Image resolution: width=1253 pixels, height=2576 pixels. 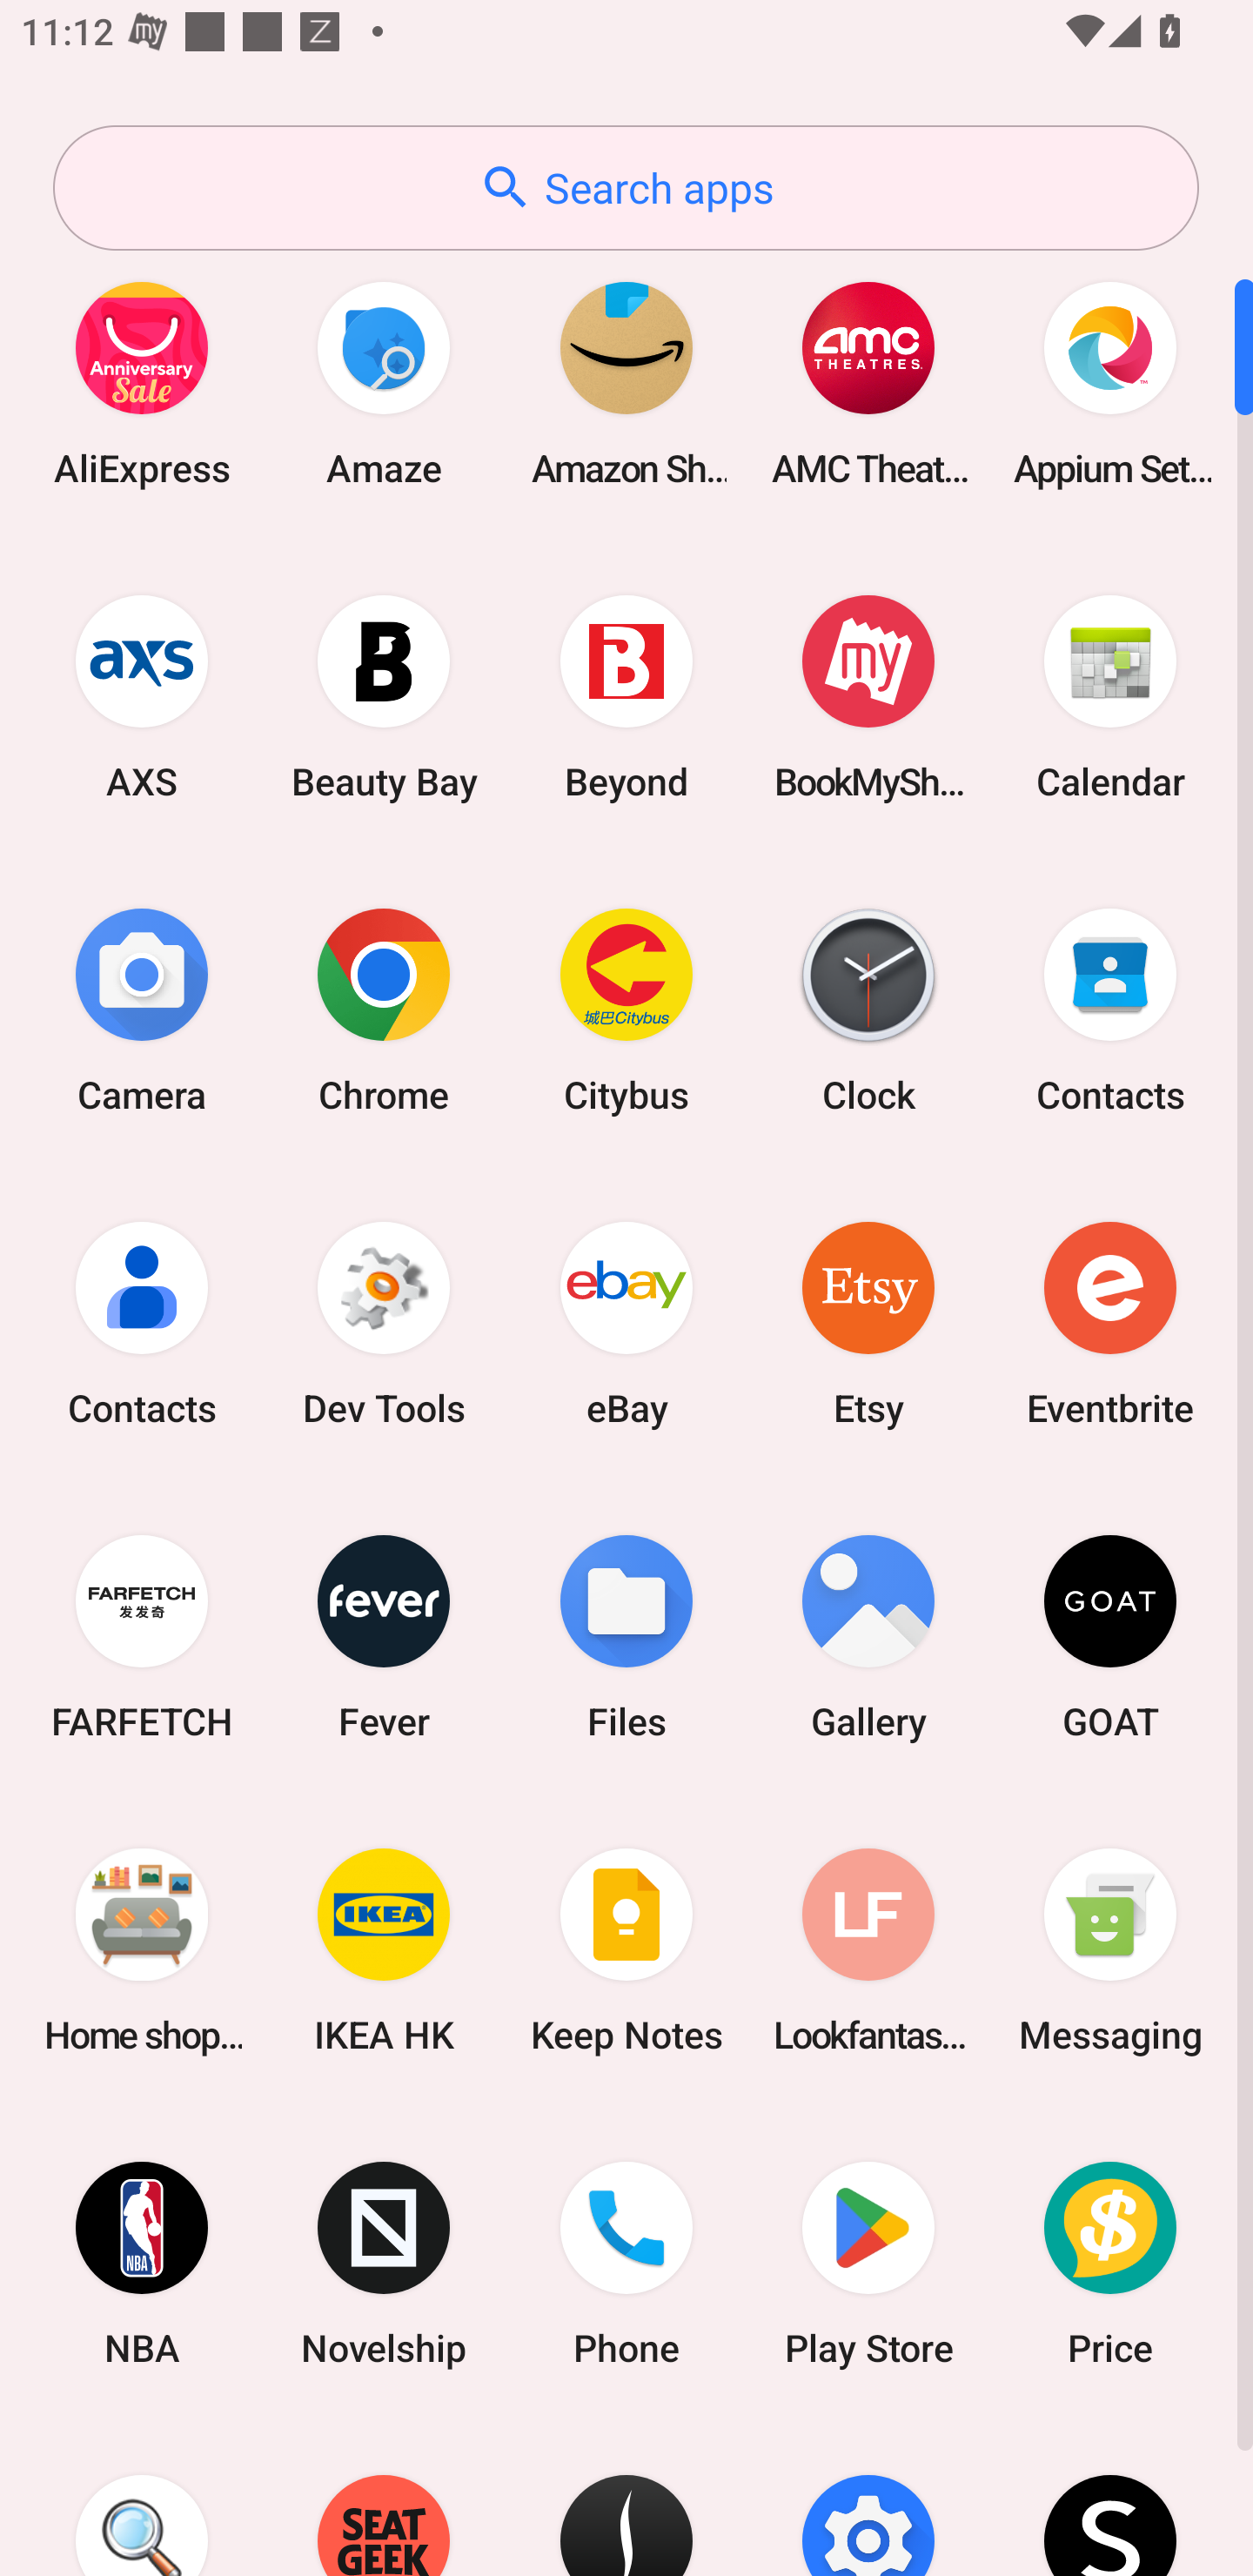 I want to click on Novelship, so click(x=384, y=2264).